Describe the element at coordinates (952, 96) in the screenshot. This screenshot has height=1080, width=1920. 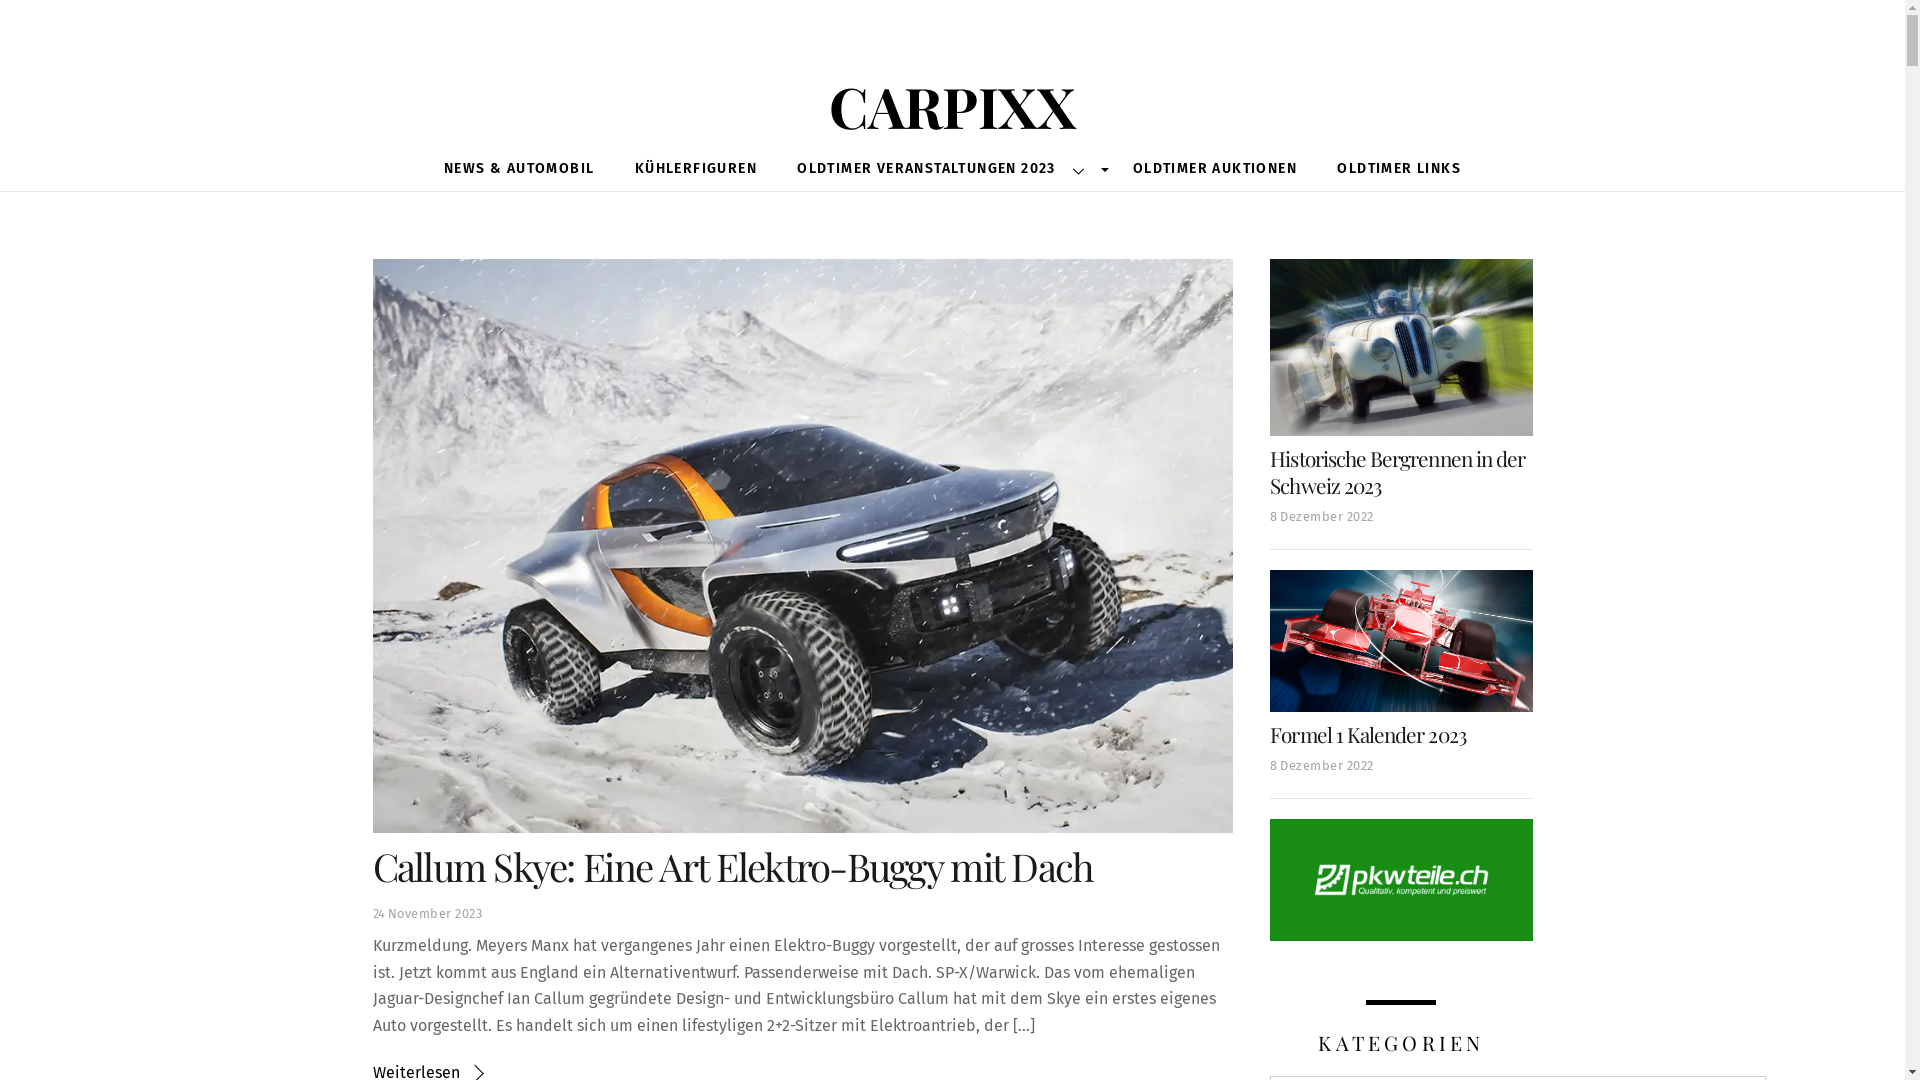
I see `carpixx` at that location.